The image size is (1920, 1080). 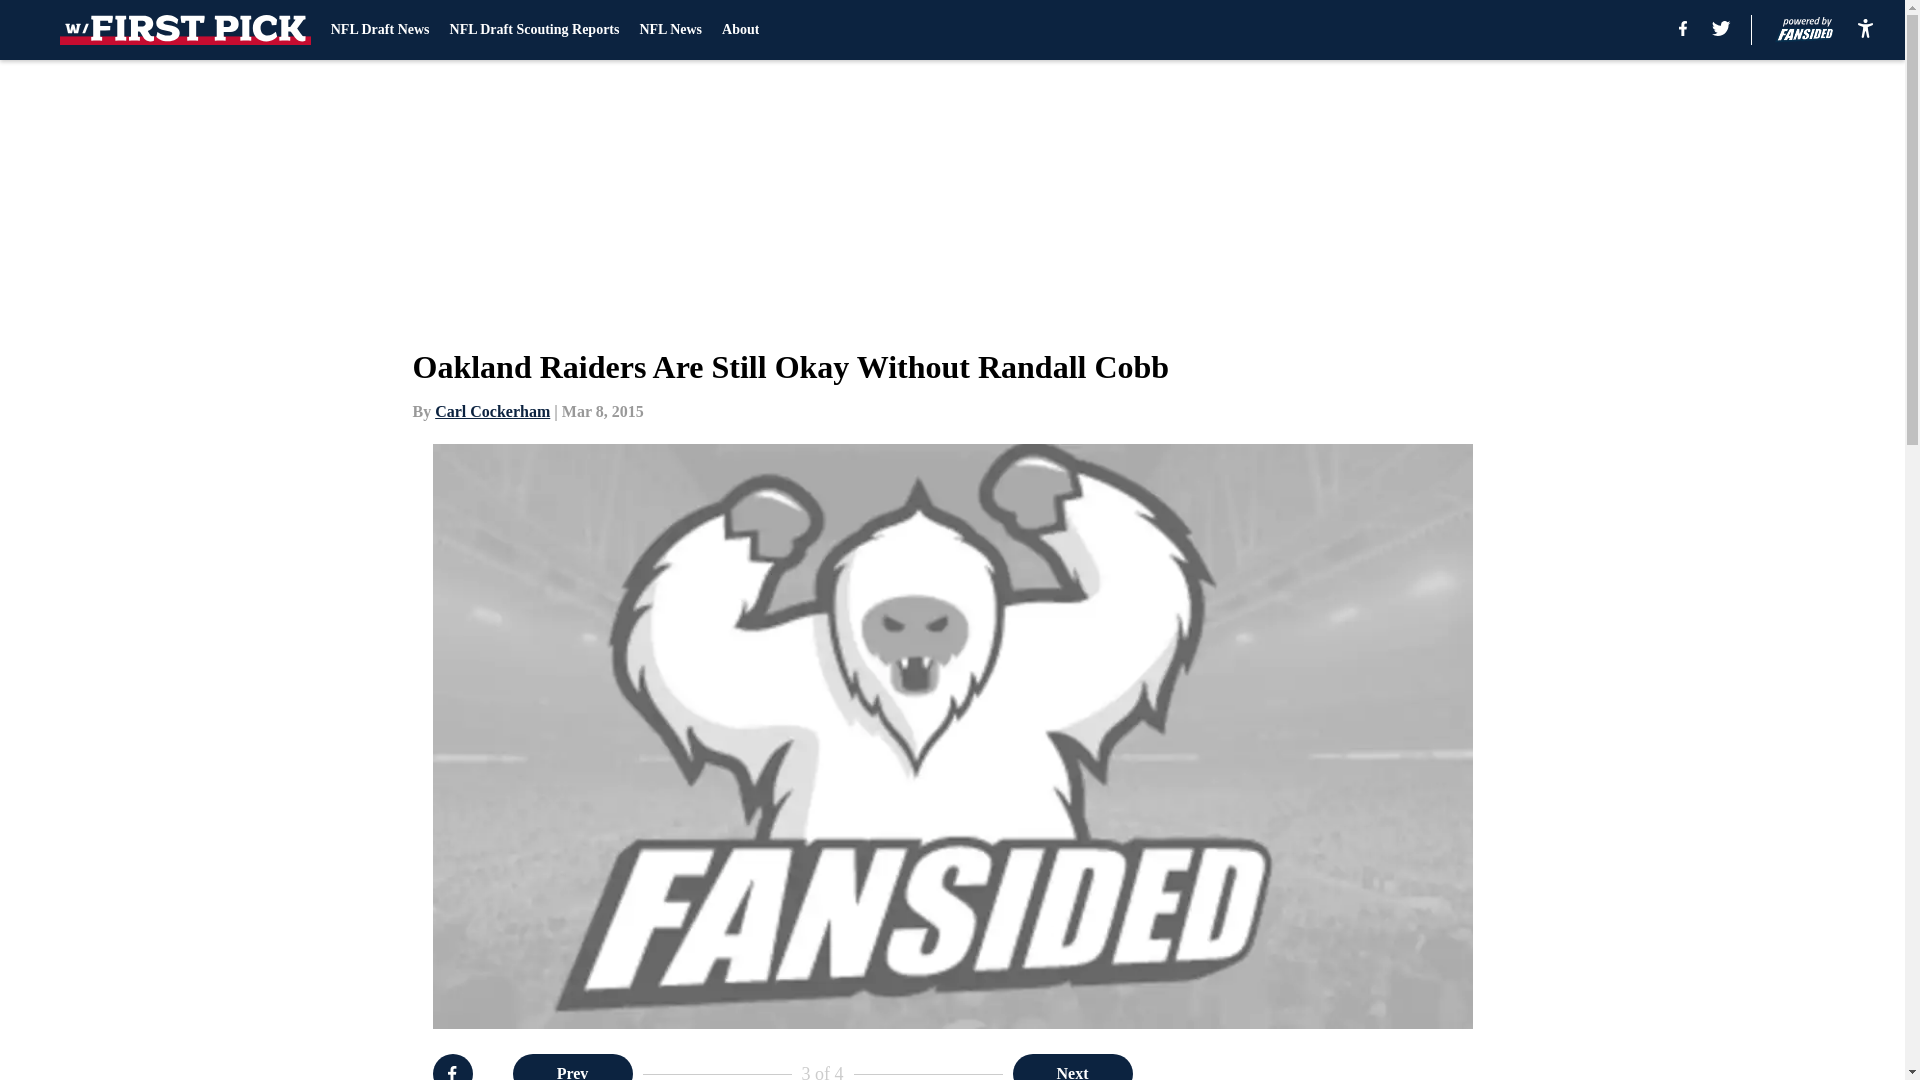 What do you see at coordinates (670, 30) in the screenshot?
I see `NFL News` at bounding box center [670, 30].